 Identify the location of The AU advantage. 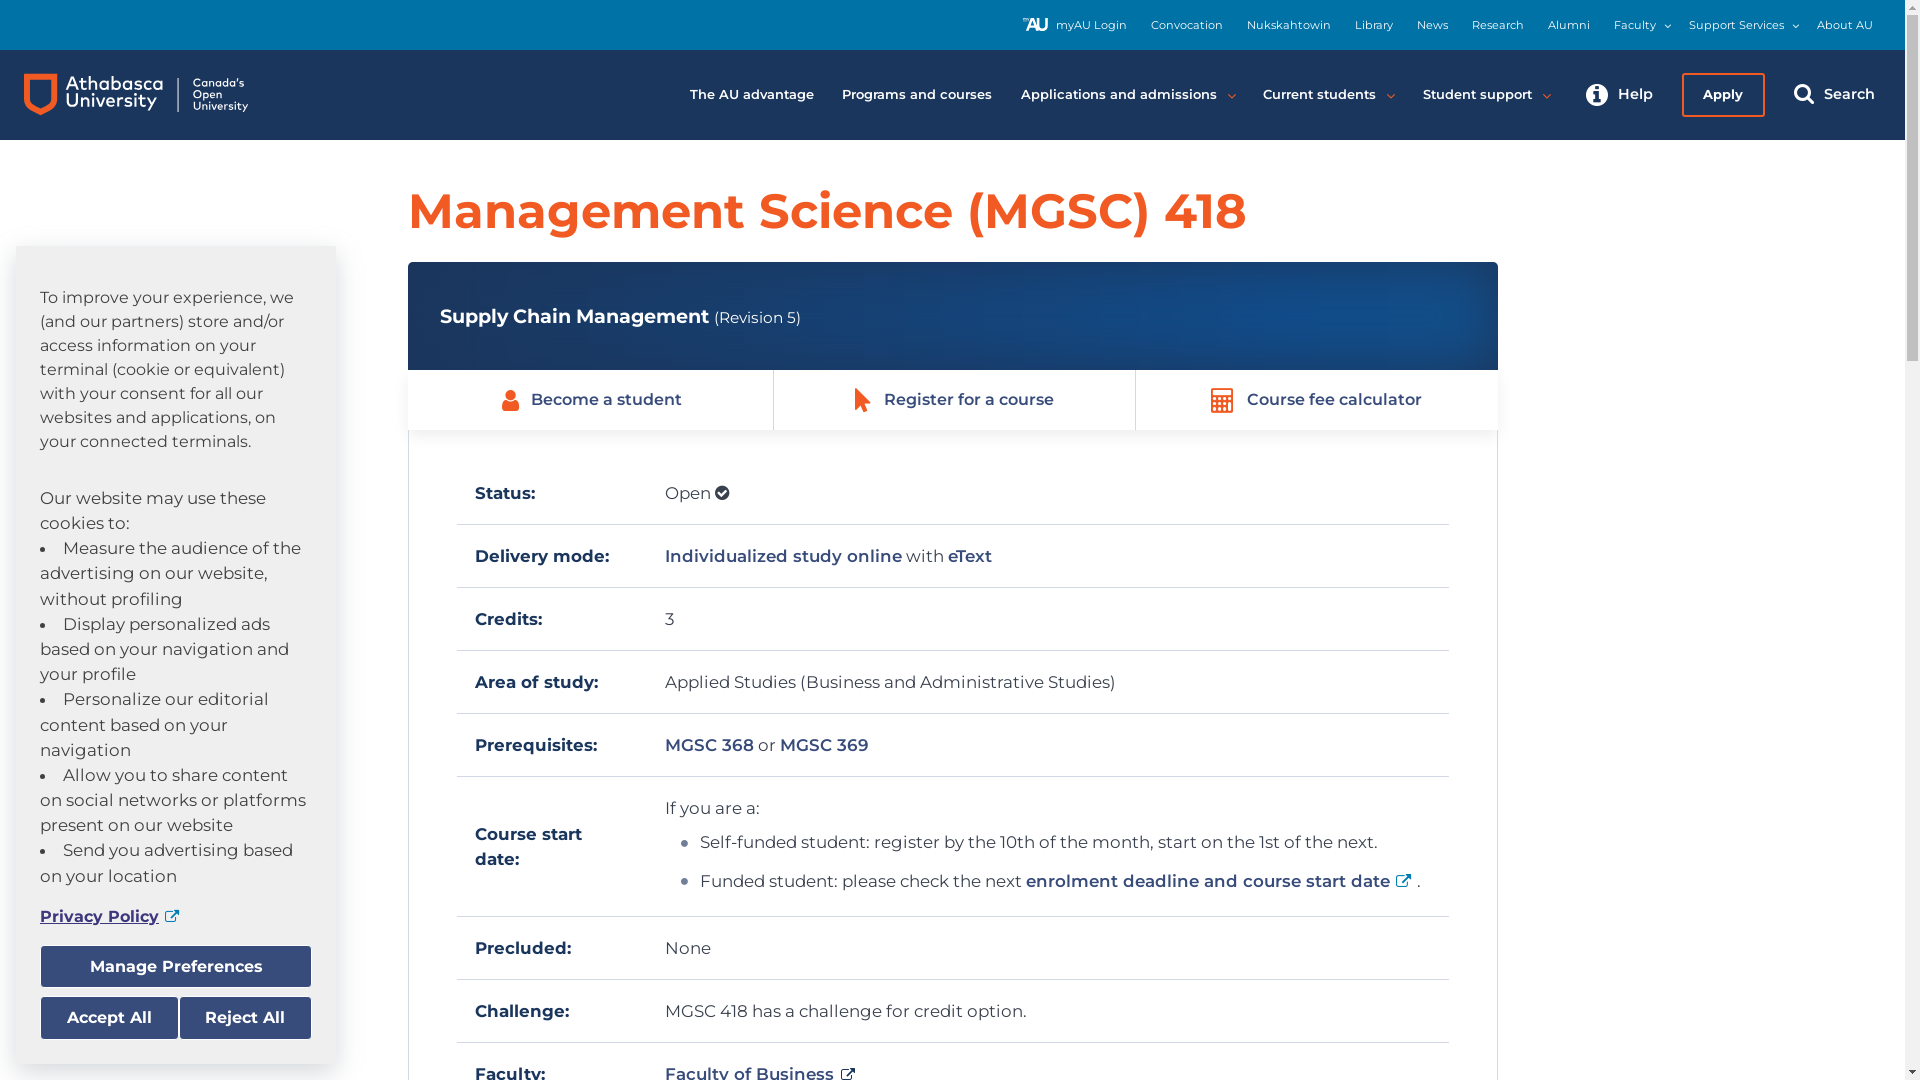
(752, 95).